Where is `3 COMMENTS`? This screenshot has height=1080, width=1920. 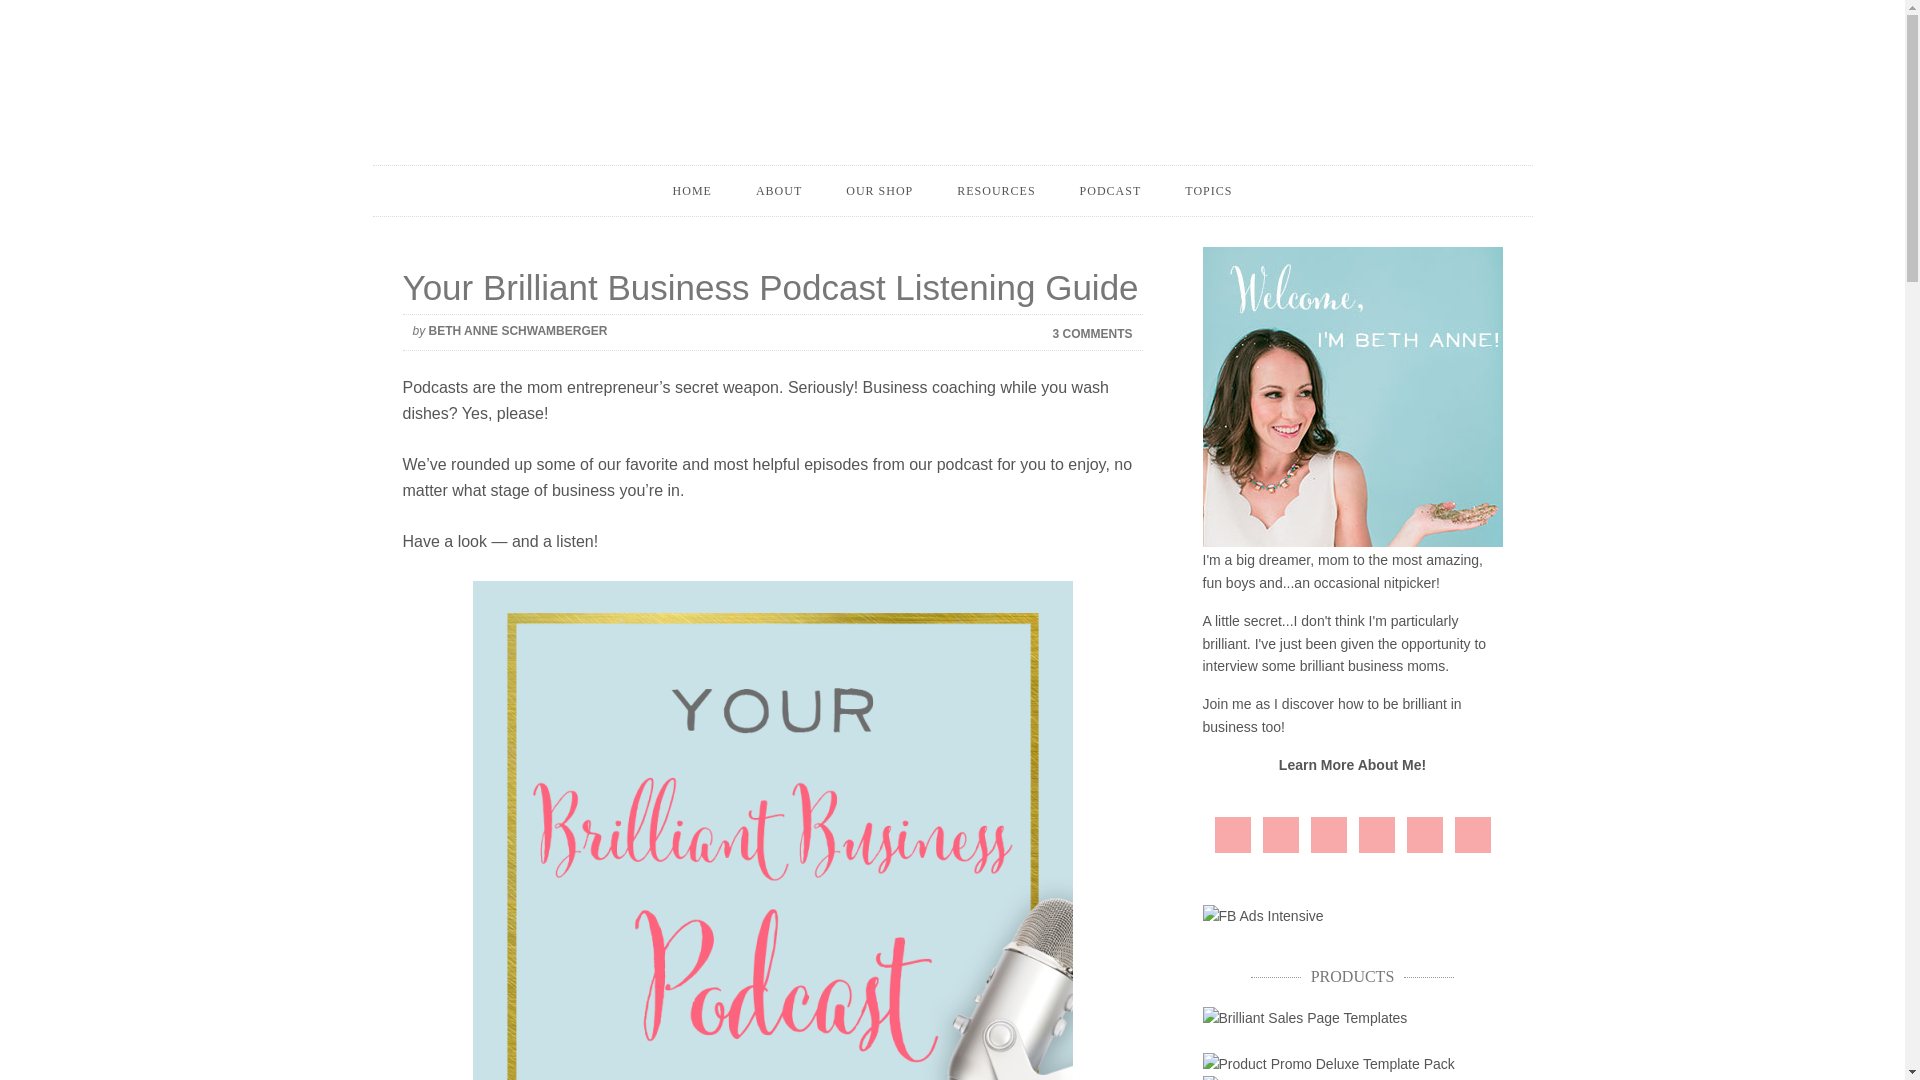
3 COMMENTS is located at coordinates (1080, 332).